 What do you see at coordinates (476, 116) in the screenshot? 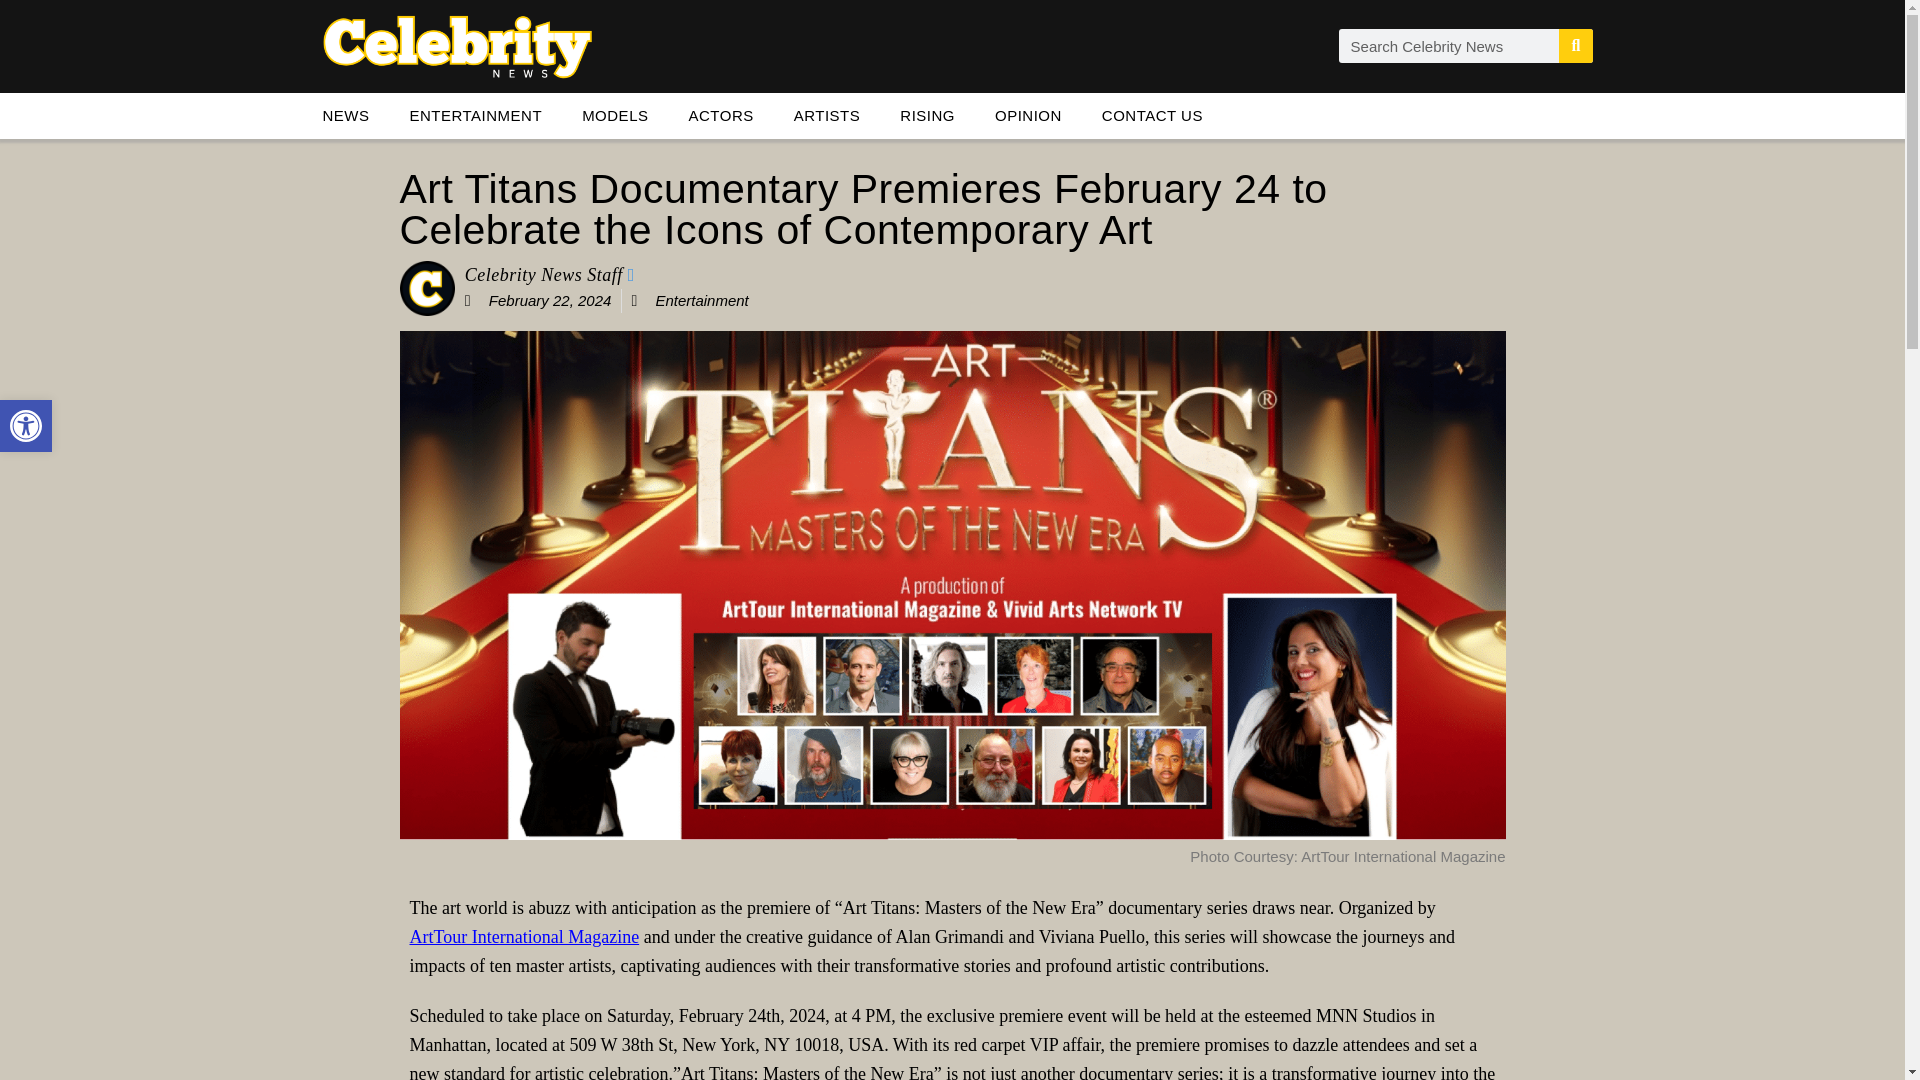
I see `ENTERTAINMENT` at bounding box center [476, 116].